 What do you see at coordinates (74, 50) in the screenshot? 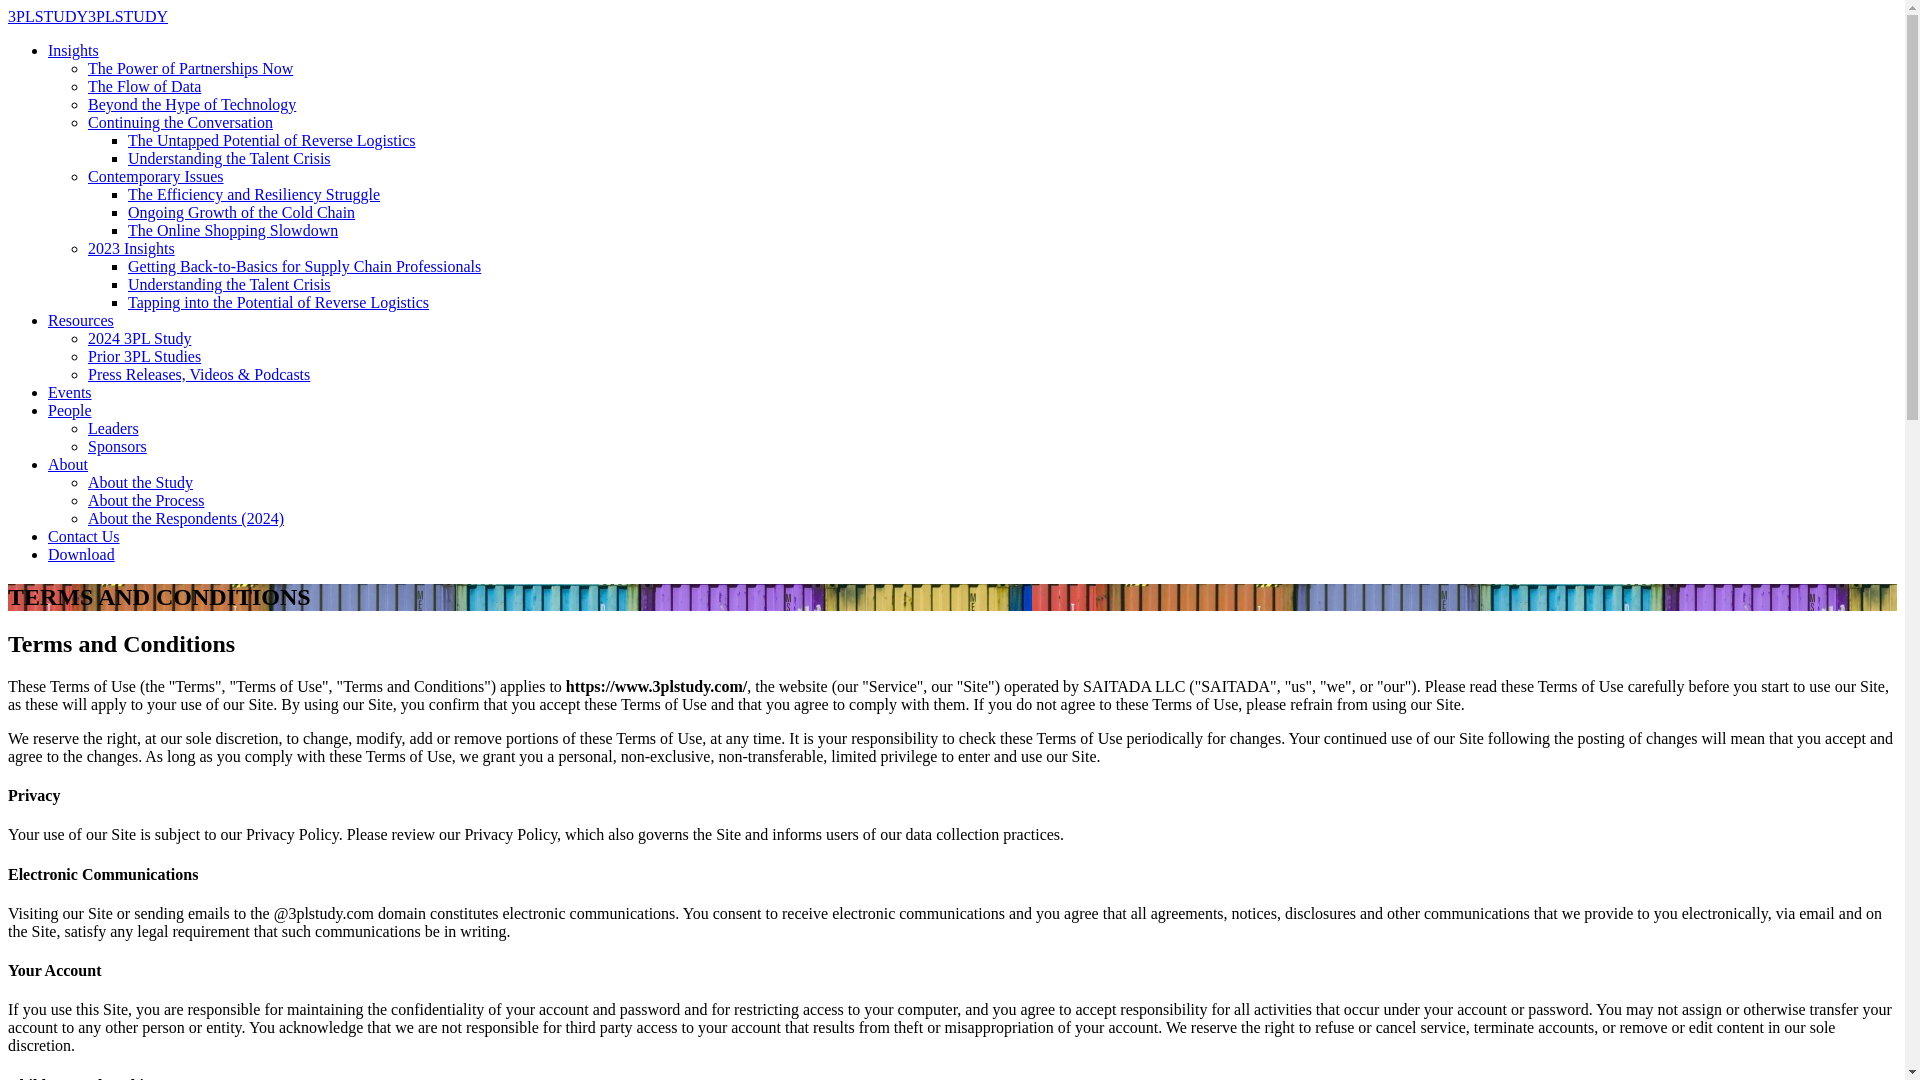
I see `Insights` at bounding box center [74, 50].